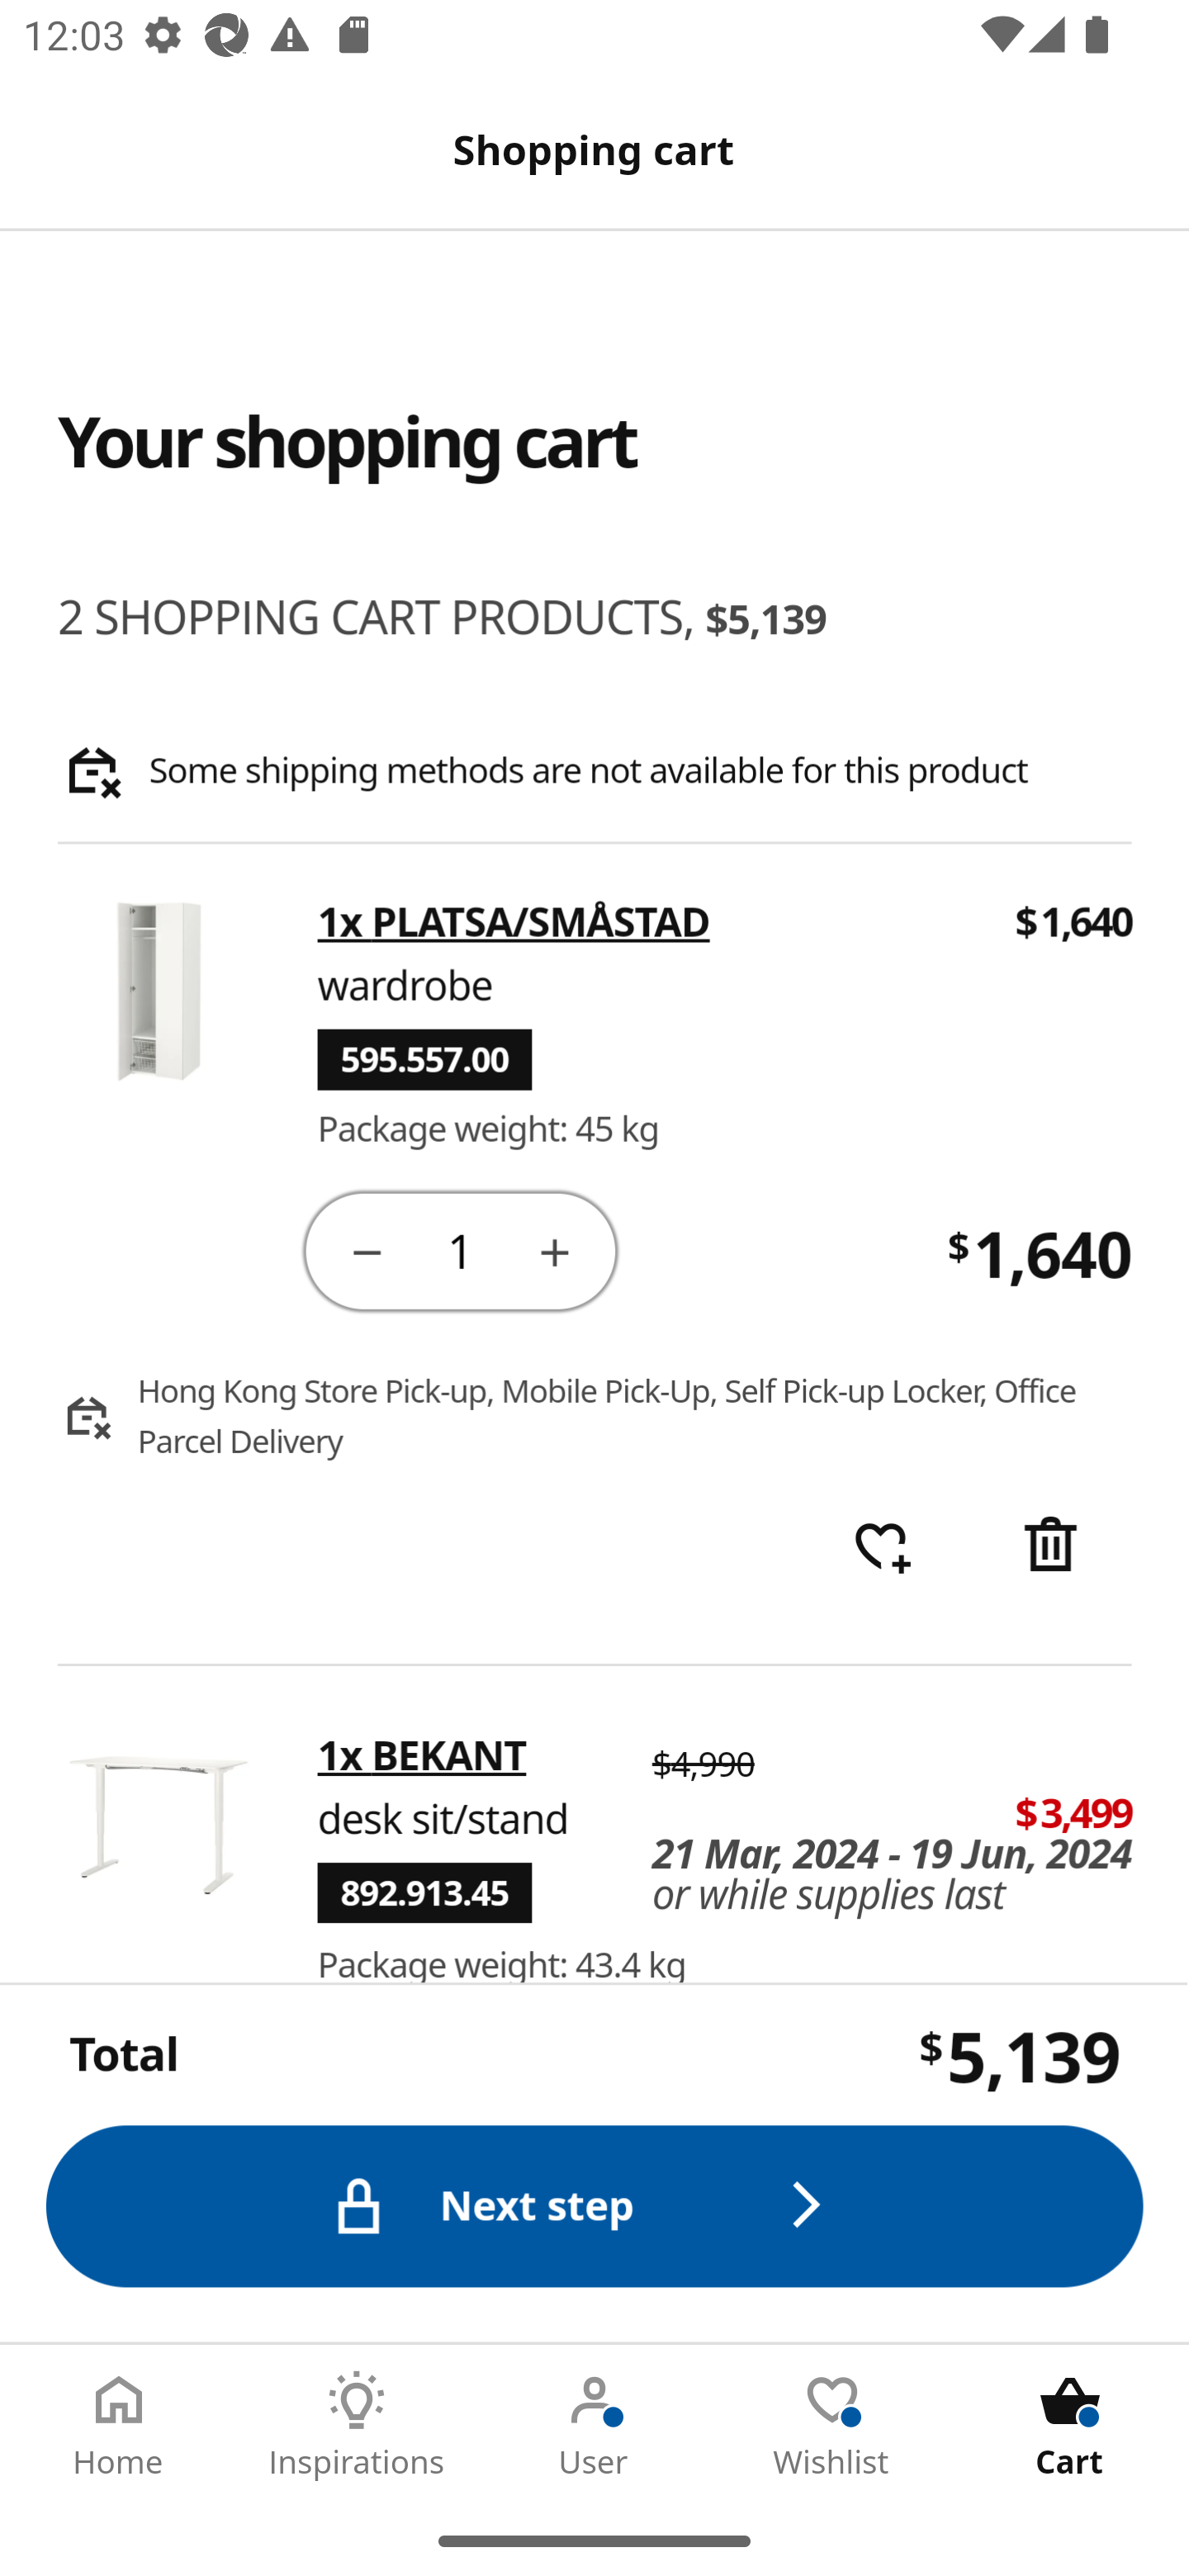 The image size is (1189, 2576). What do you see at coordinates (515, 923) in the screenshot?
I see `1x  PLATSA/SMÅSTAD 1x  PLATSA/SMÅSTAD` at bounding box center [515, 923].